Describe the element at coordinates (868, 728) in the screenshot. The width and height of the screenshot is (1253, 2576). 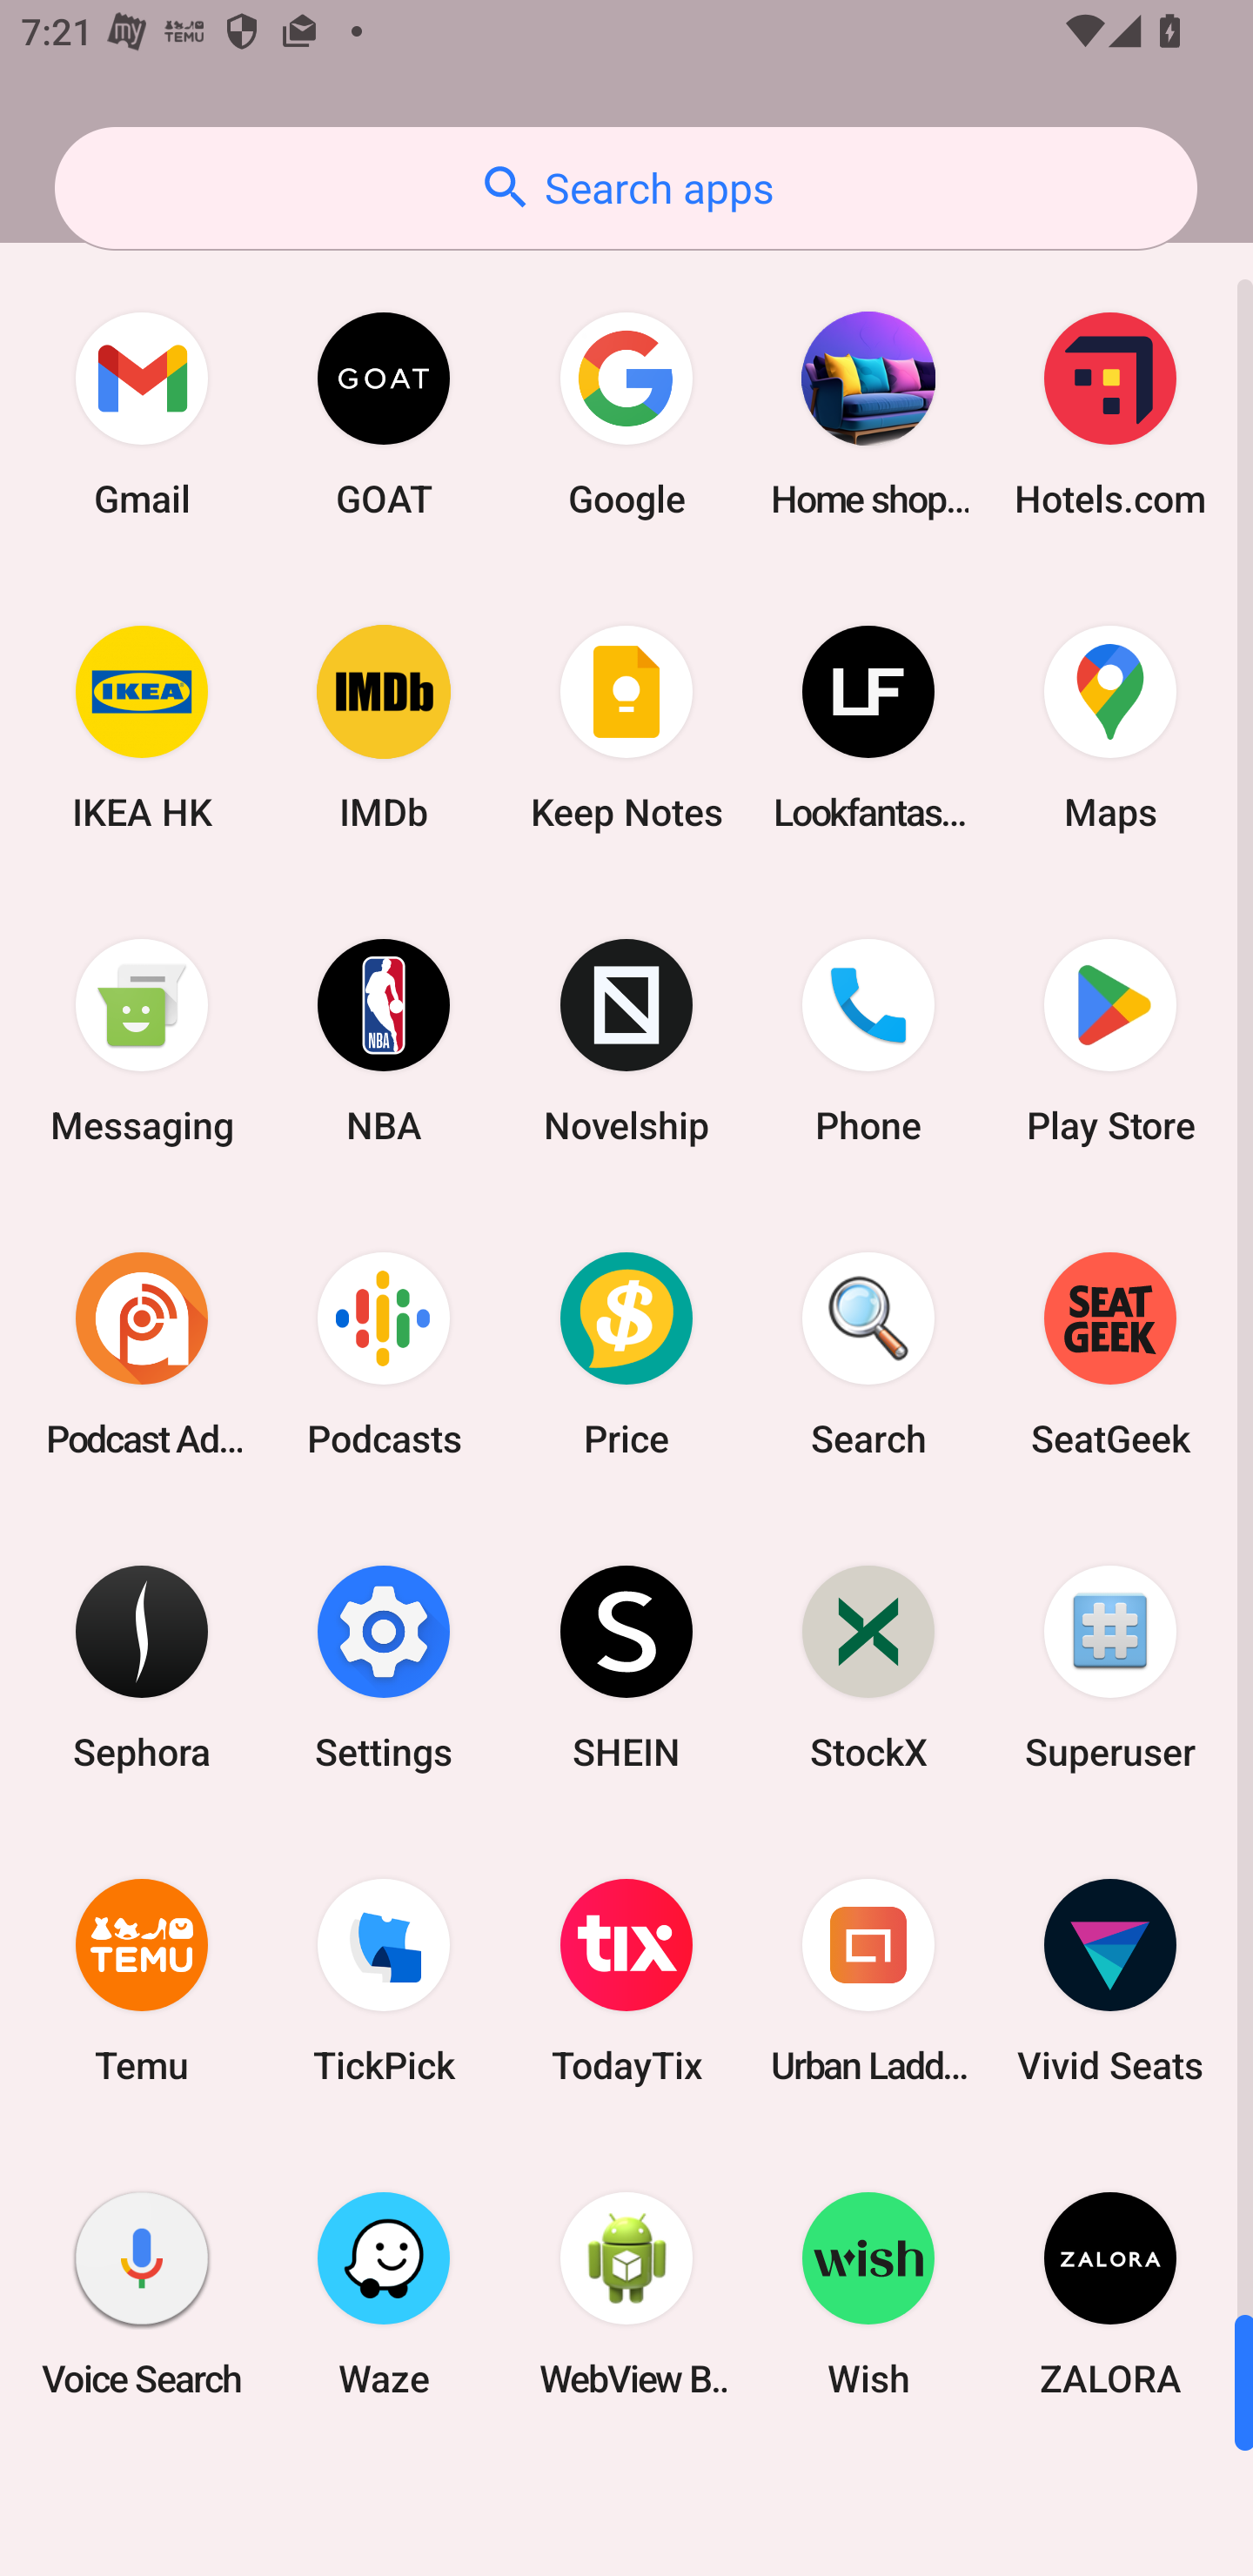
I see `Lookfantastic` at that location.